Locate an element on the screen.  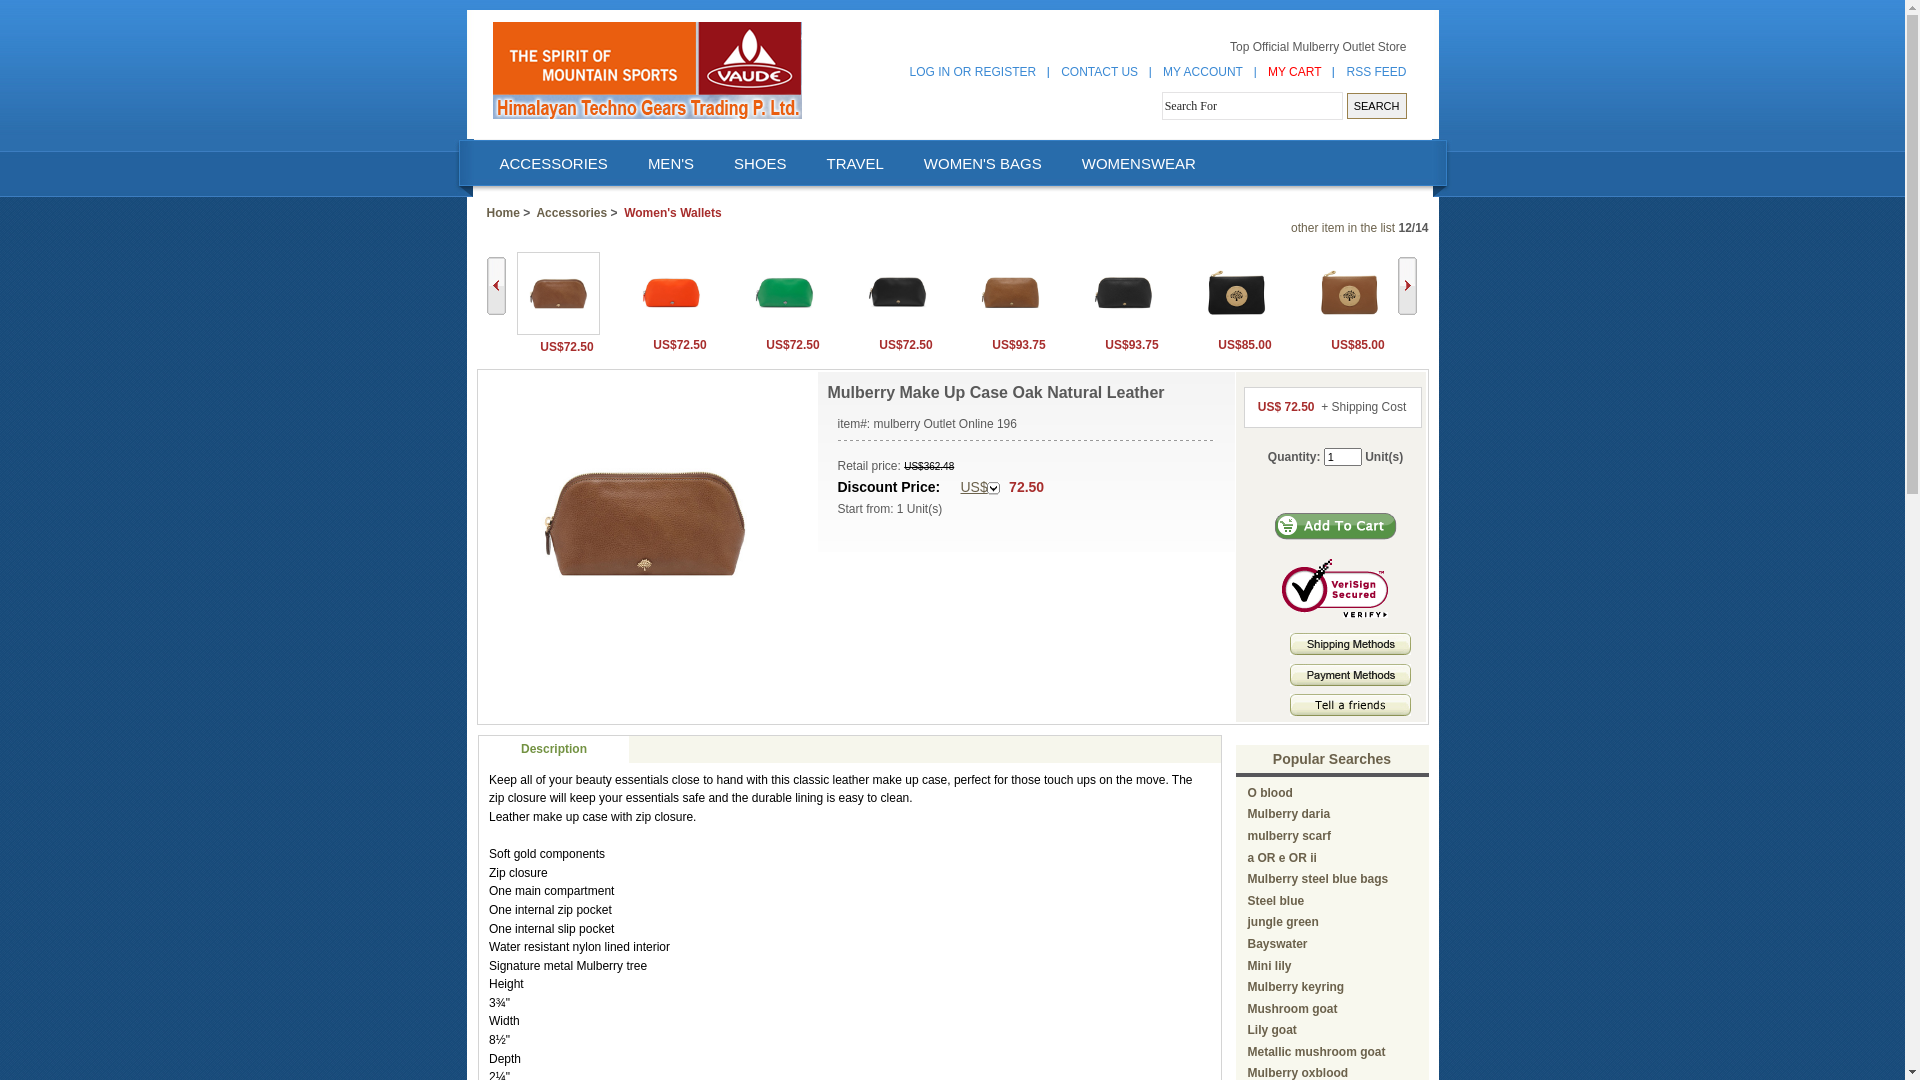
SEARCH is located at coordinates (1377, 106).